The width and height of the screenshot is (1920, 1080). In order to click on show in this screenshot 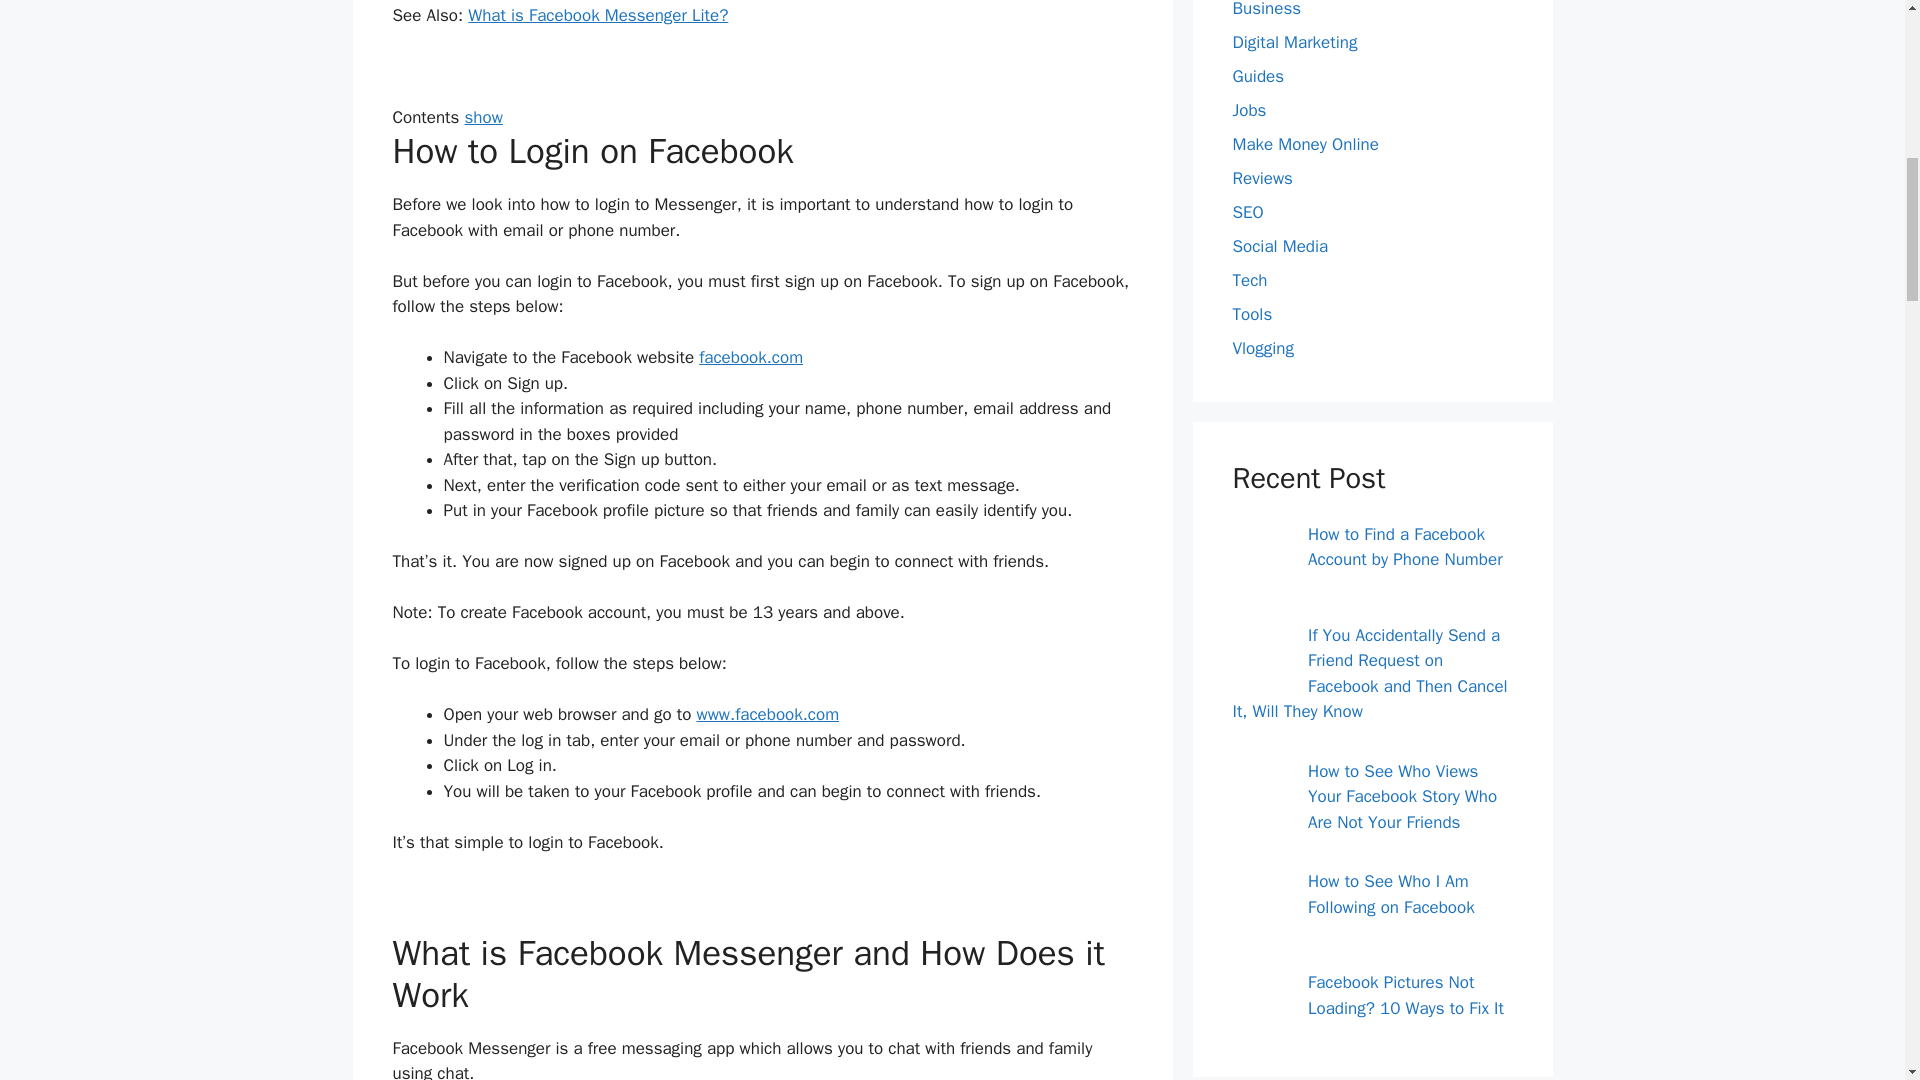, I will do `click(482, 117)`.